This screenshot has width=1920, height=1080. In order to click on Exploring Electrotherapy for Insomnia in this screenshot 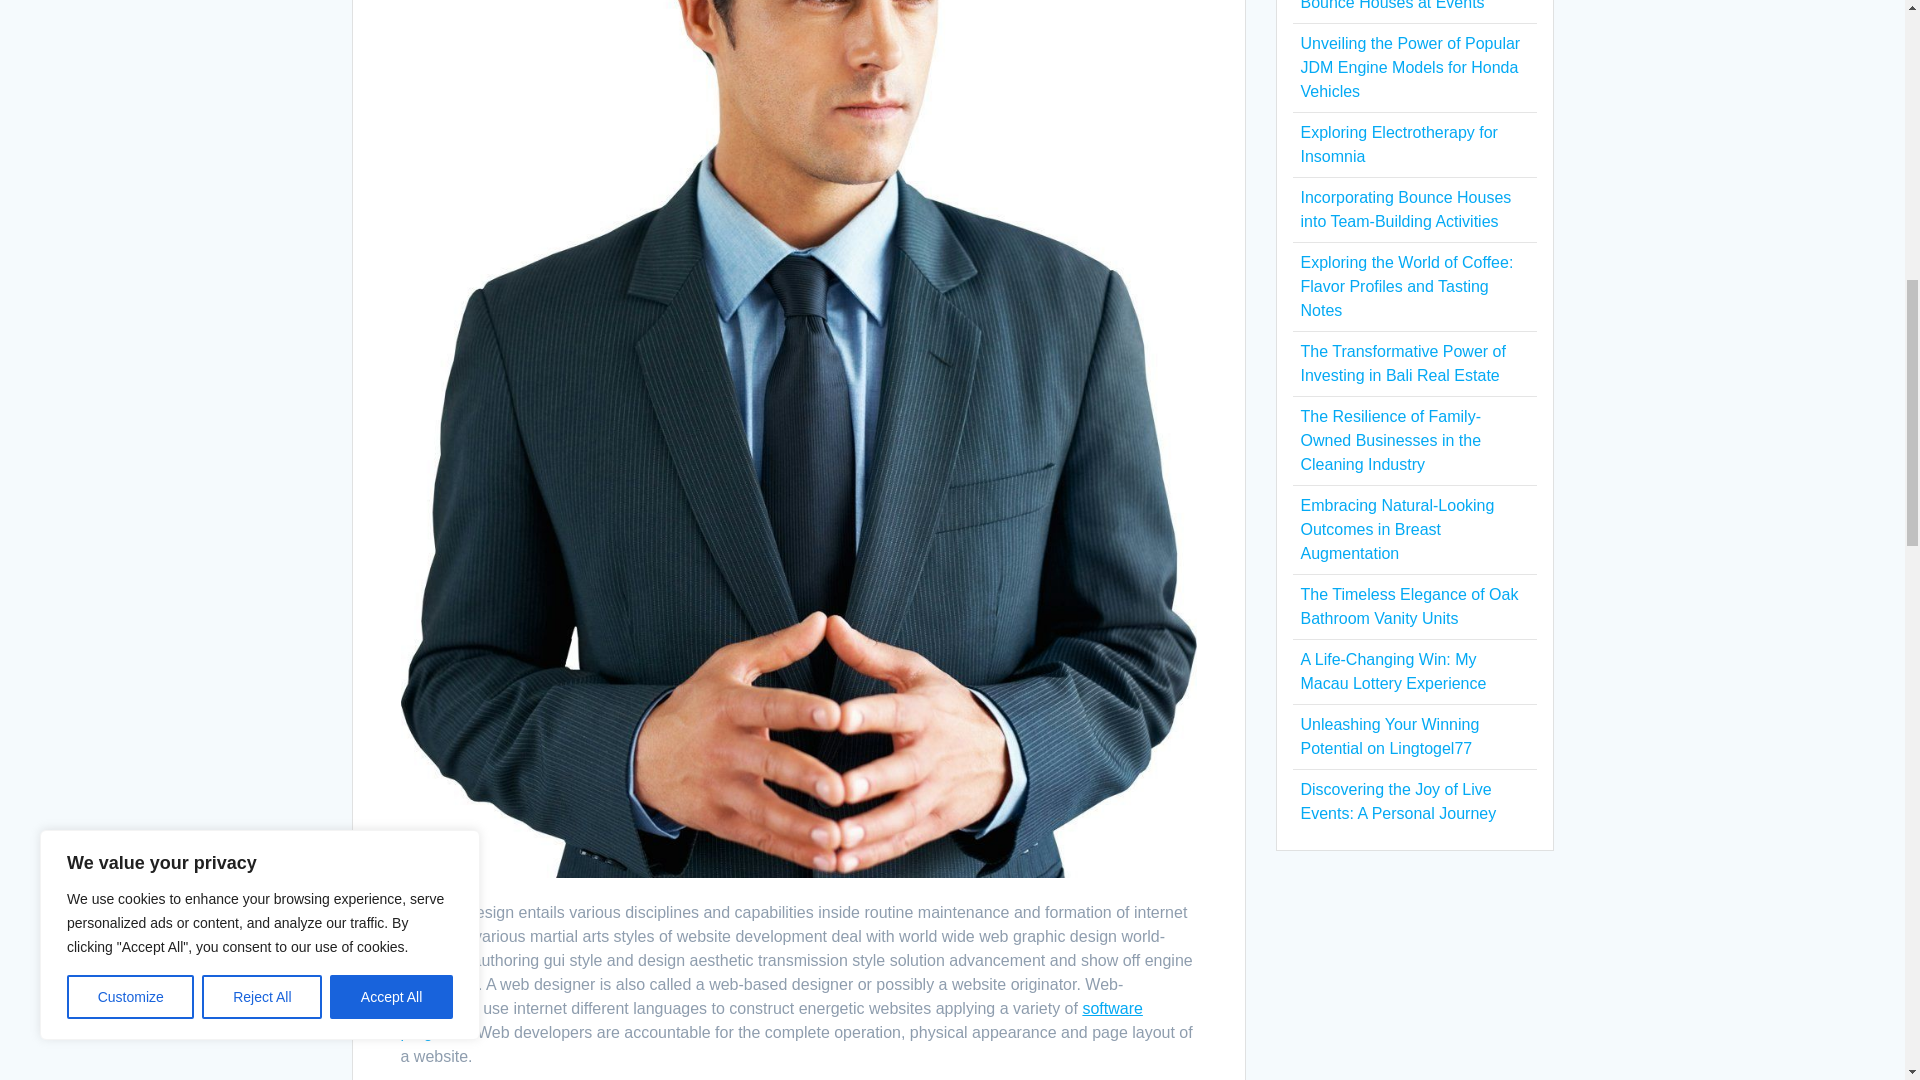, I will do `click(1398, 144)`.